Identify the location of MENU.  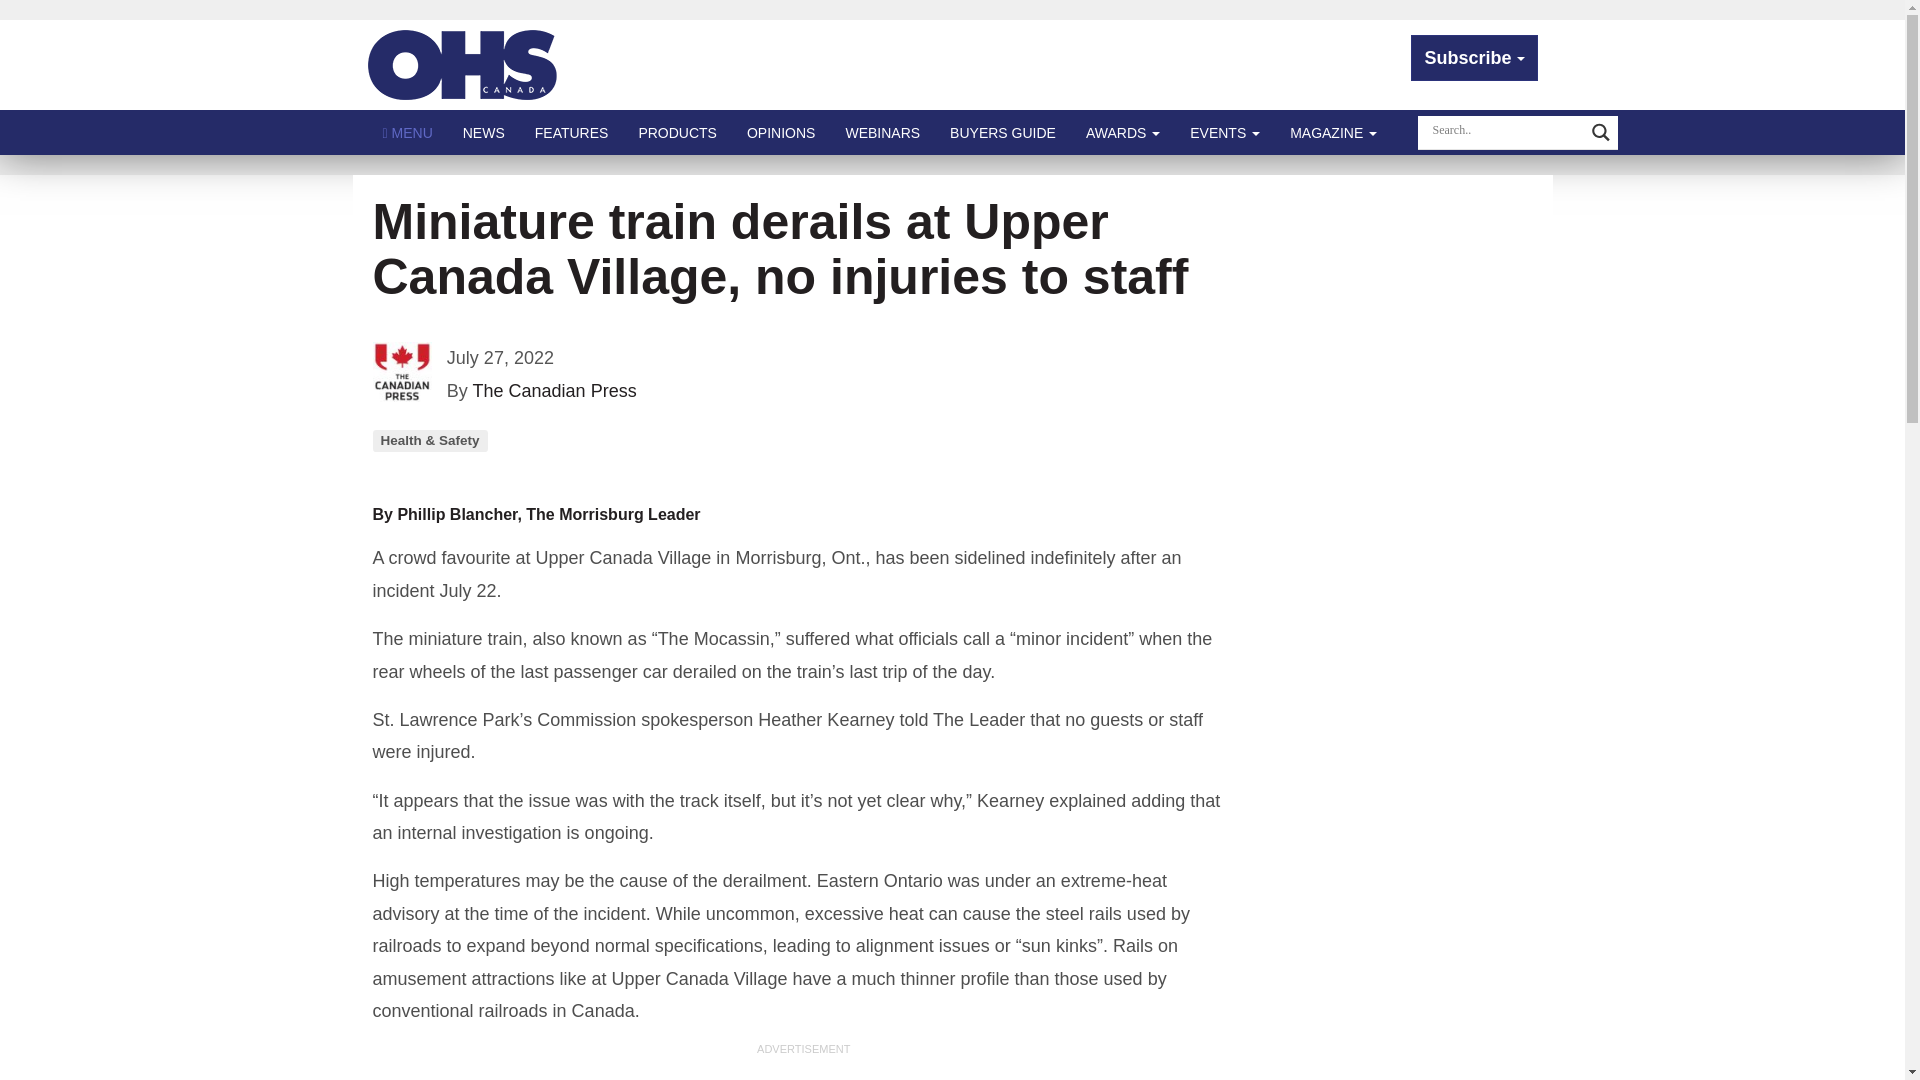
(408, 132).